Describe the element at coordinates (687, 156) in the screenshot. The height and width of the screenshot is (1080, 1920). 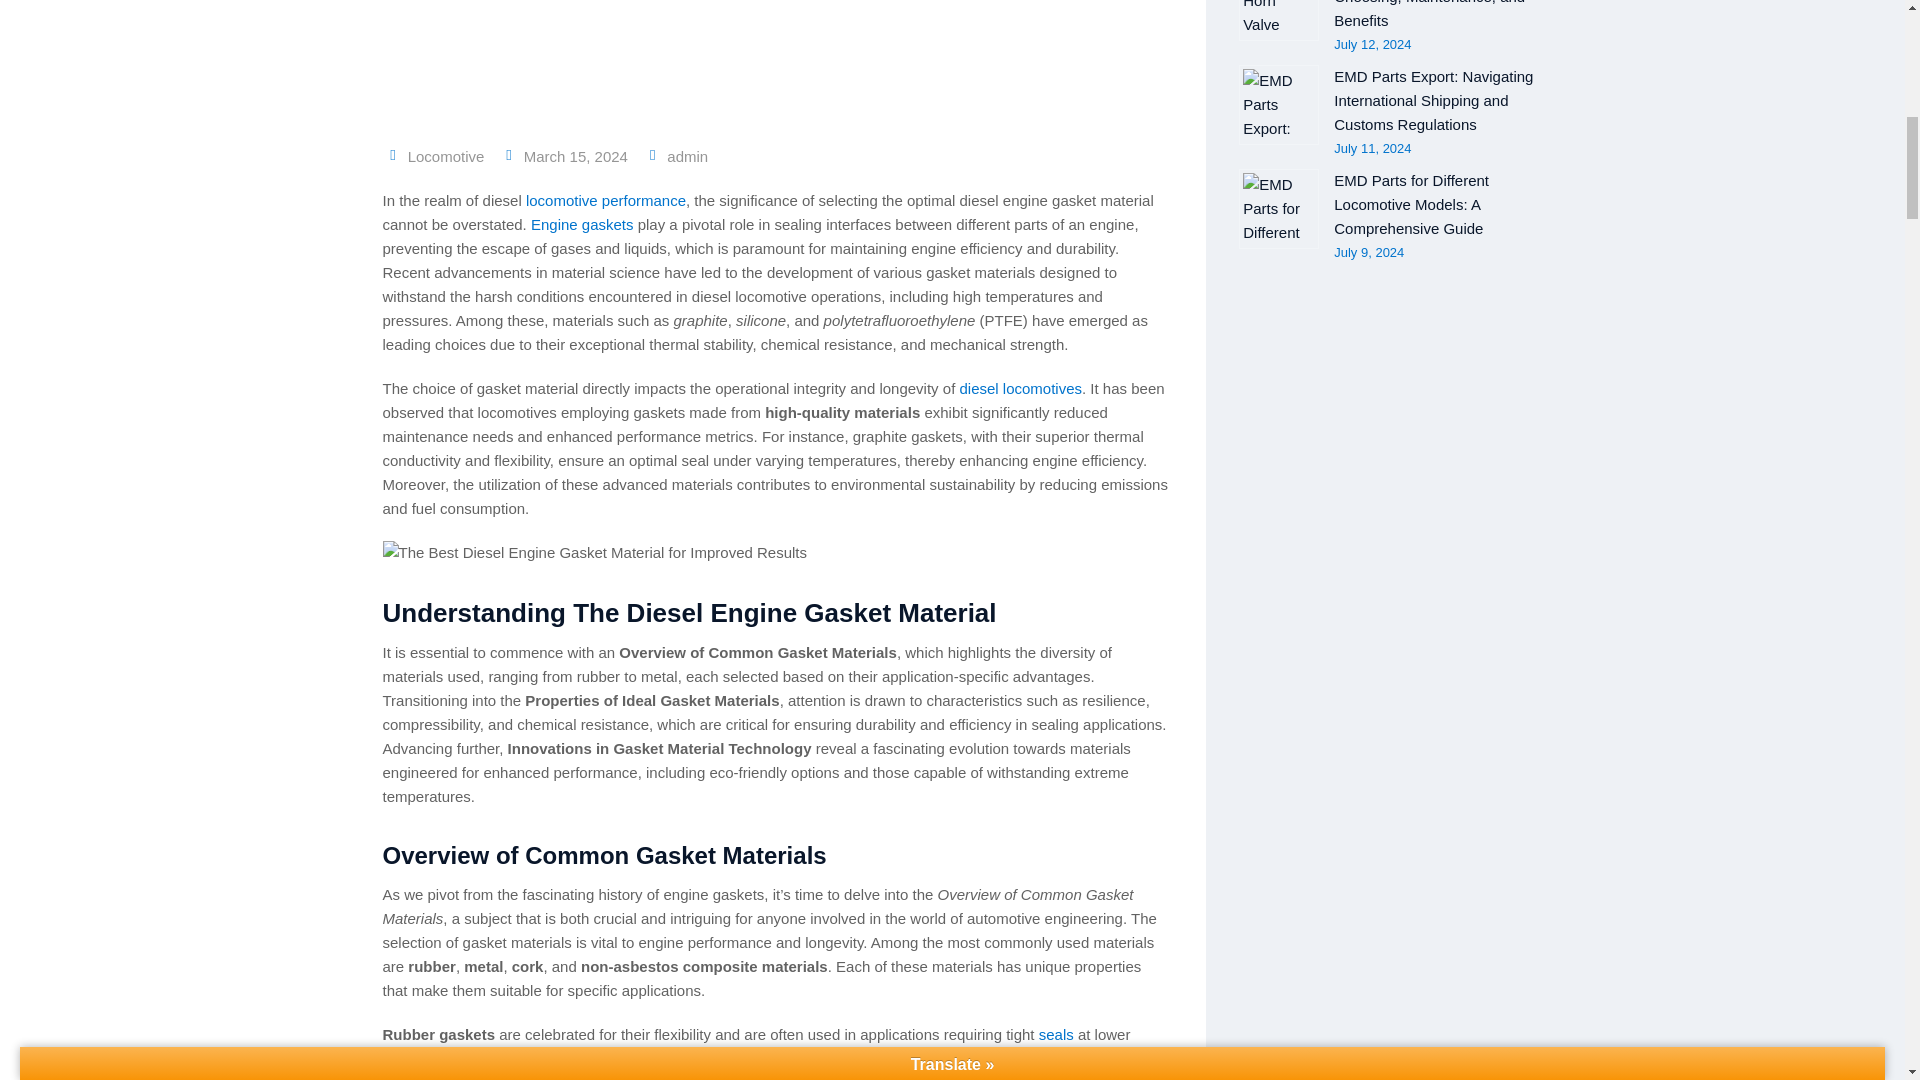
I see `admin` at that location.